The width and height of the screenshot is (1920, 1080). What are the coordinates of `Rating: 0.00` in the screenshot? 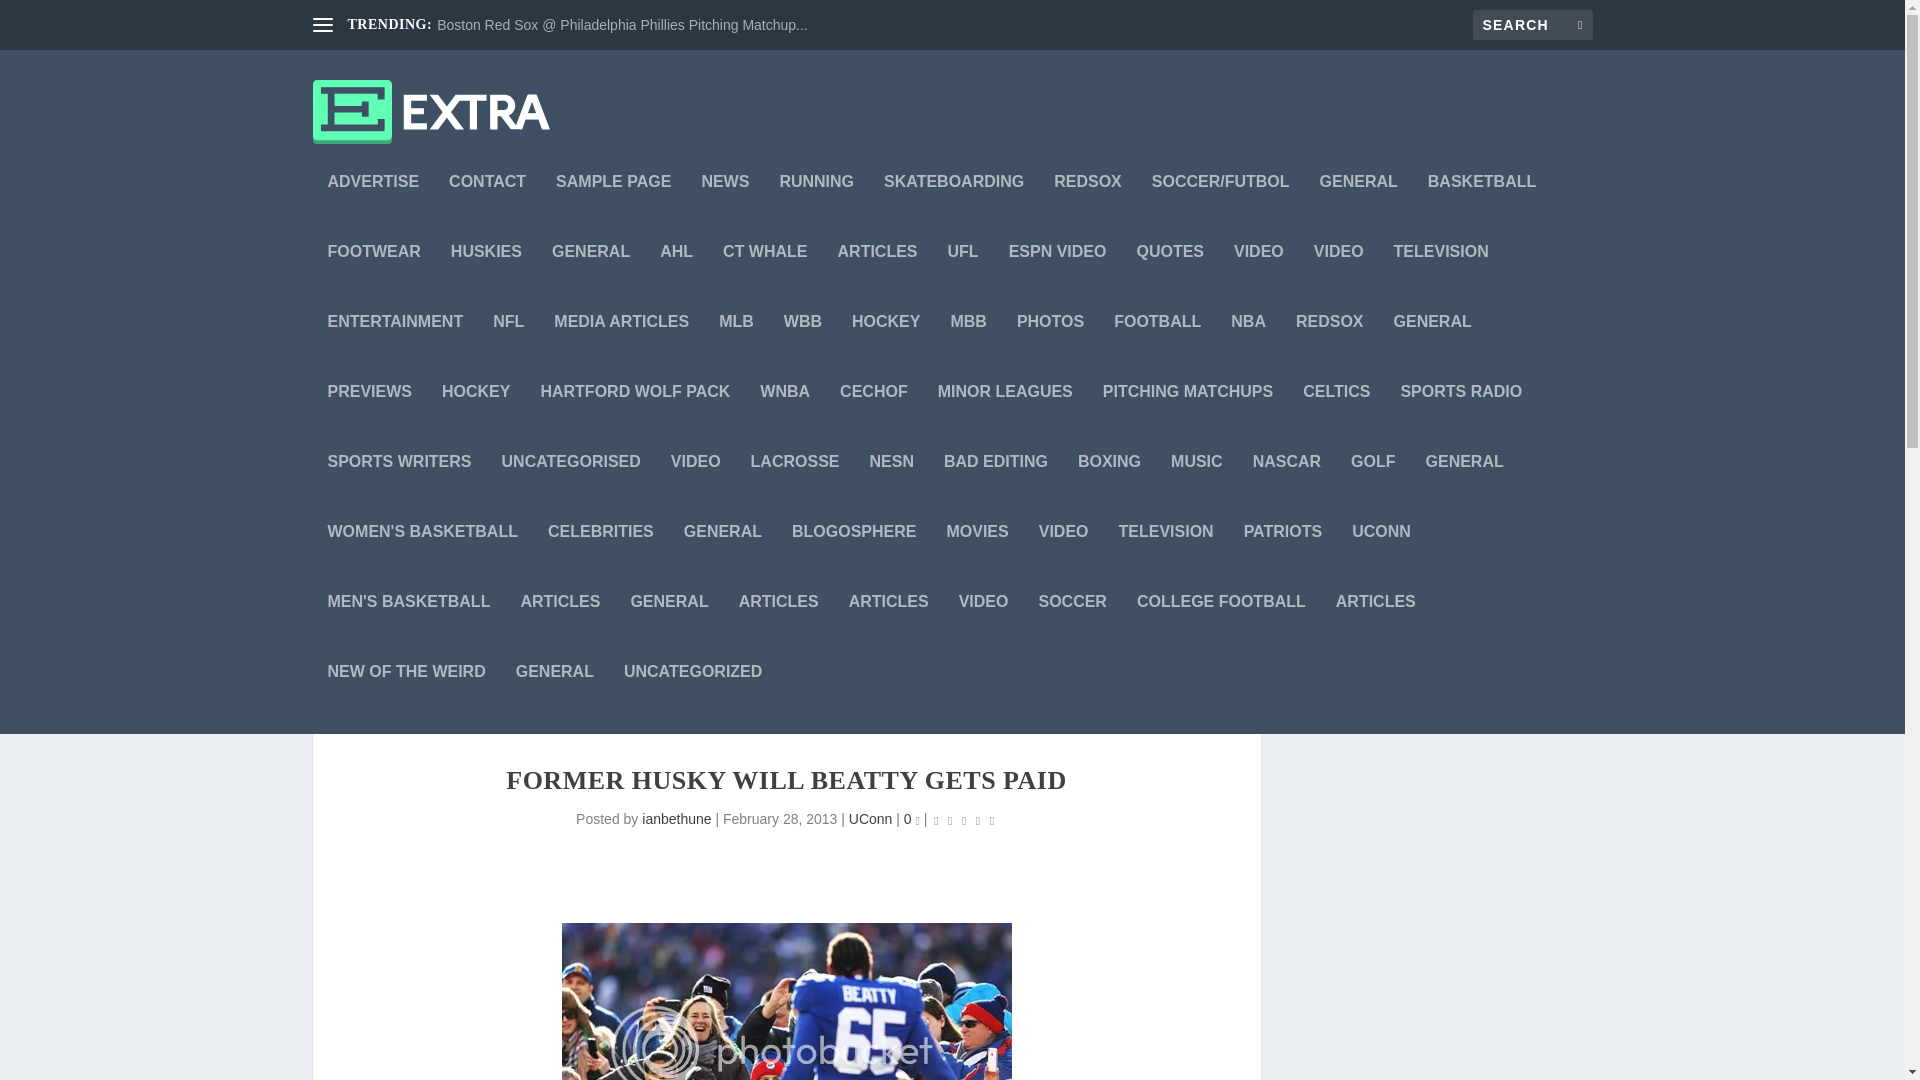 It's located at (964, 820).